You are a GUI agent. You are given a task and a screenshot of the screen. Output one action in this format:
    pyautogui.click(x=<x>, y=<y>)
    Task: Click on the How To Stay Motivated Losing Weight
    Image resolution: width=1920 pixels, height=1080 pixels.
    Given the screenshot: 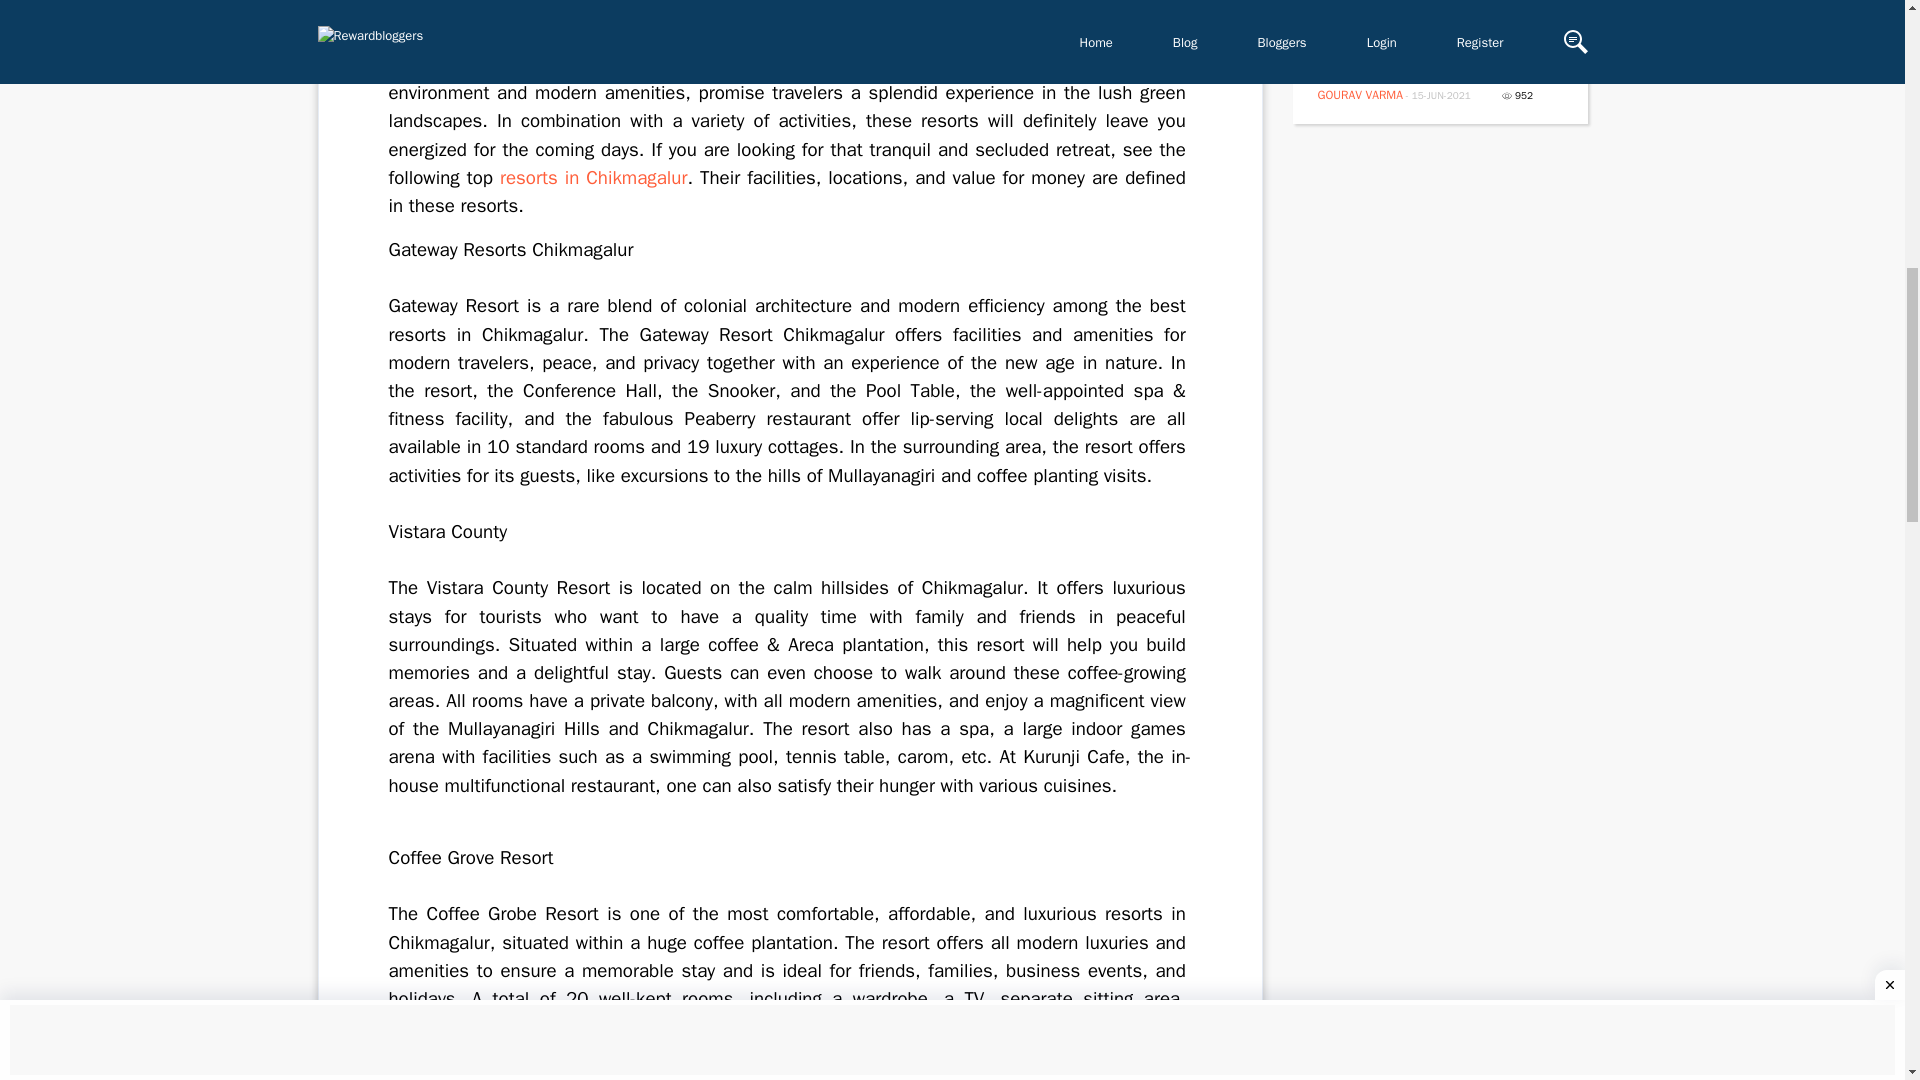 What is the action you would take?
    pyautogui.click(x=1426, y=51)
    